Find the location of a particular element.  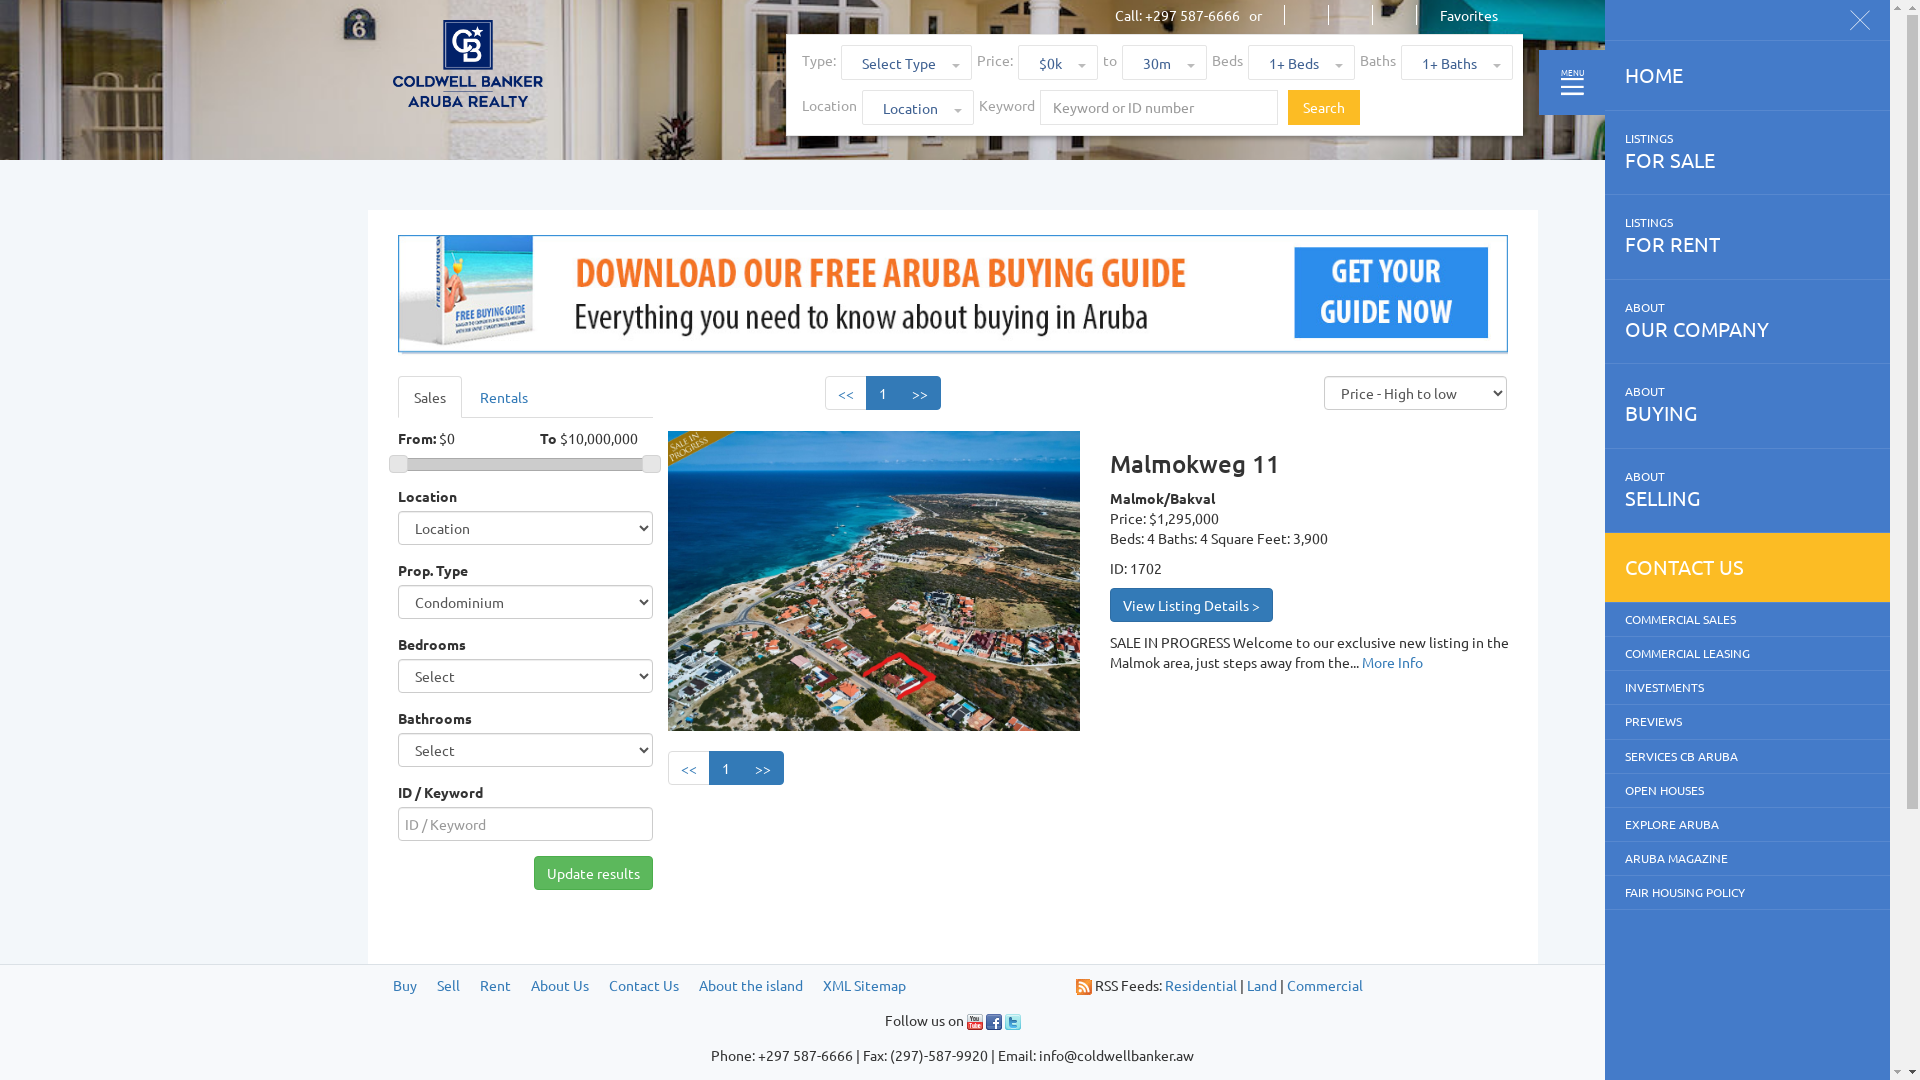

>> is located at coordinates (763, 768).